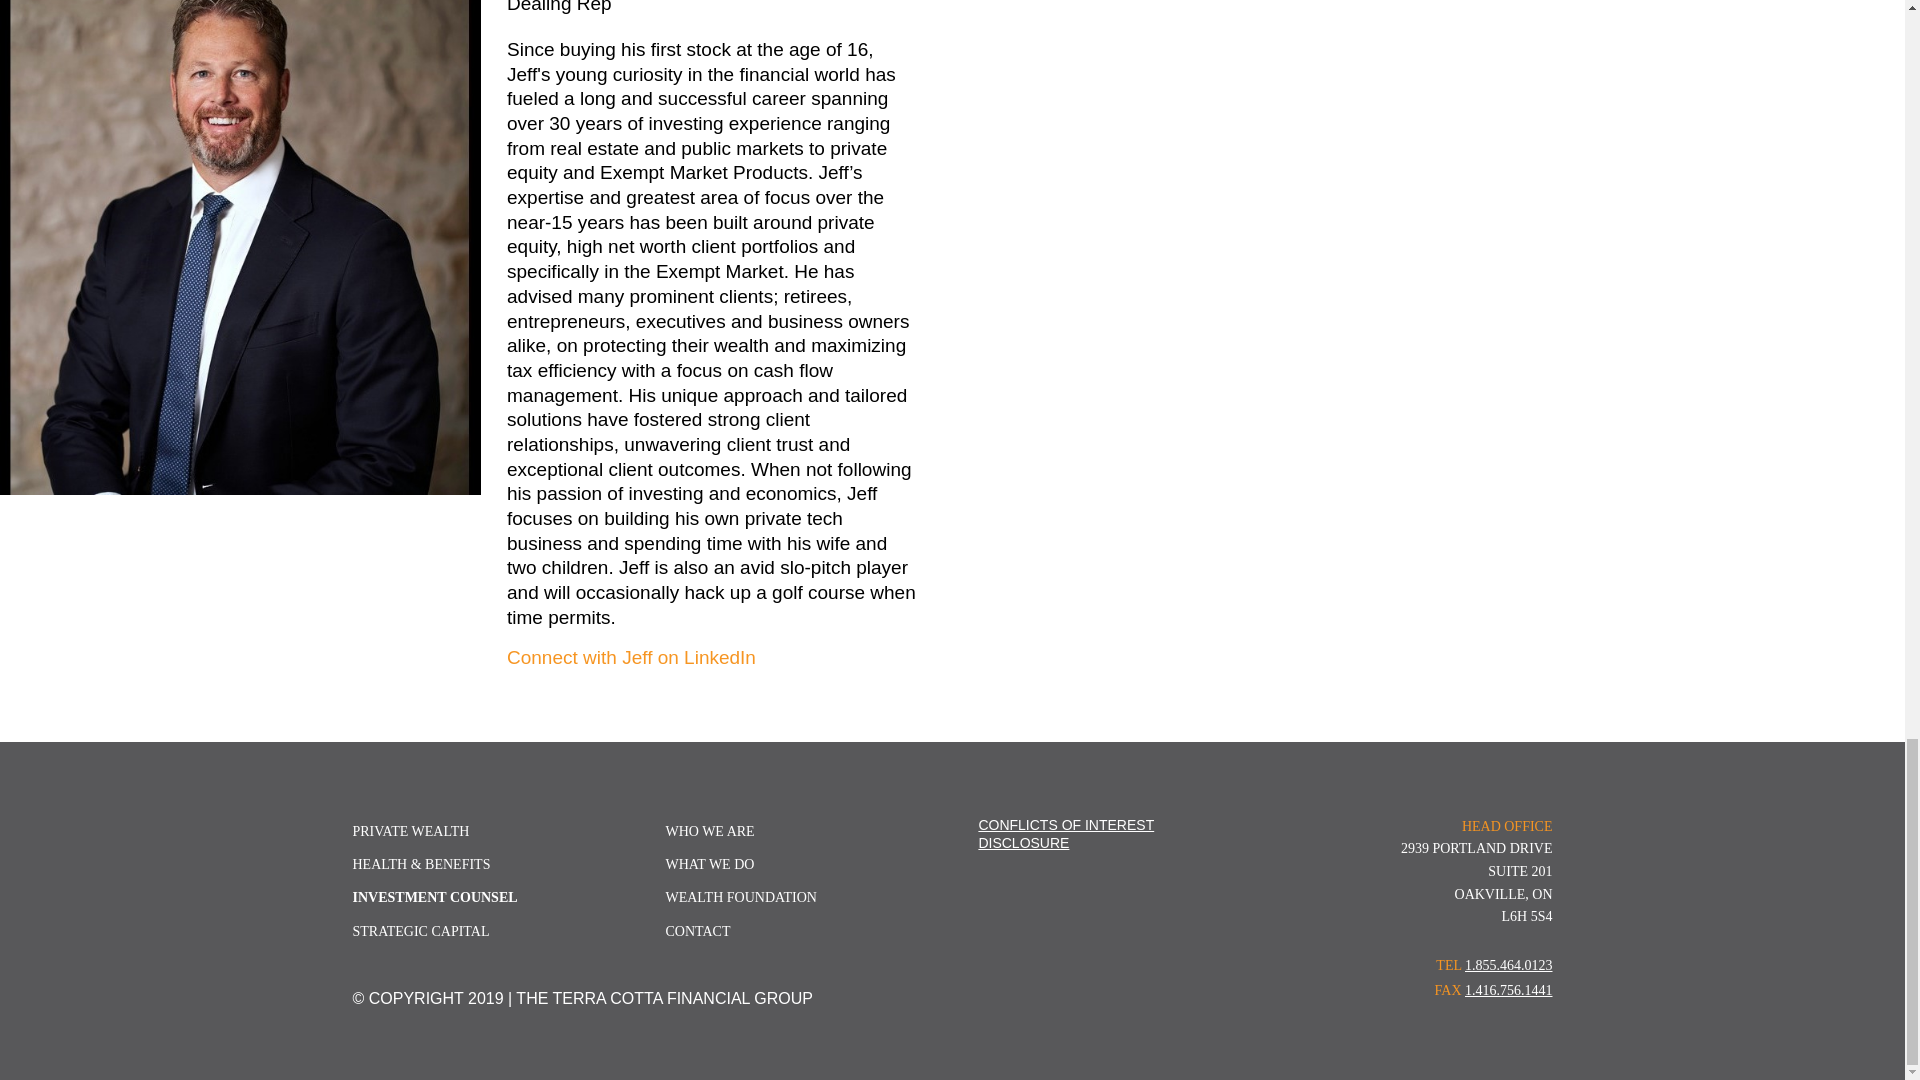  I want to click on INVESTMENT COUNSEL, so click(434, 897).